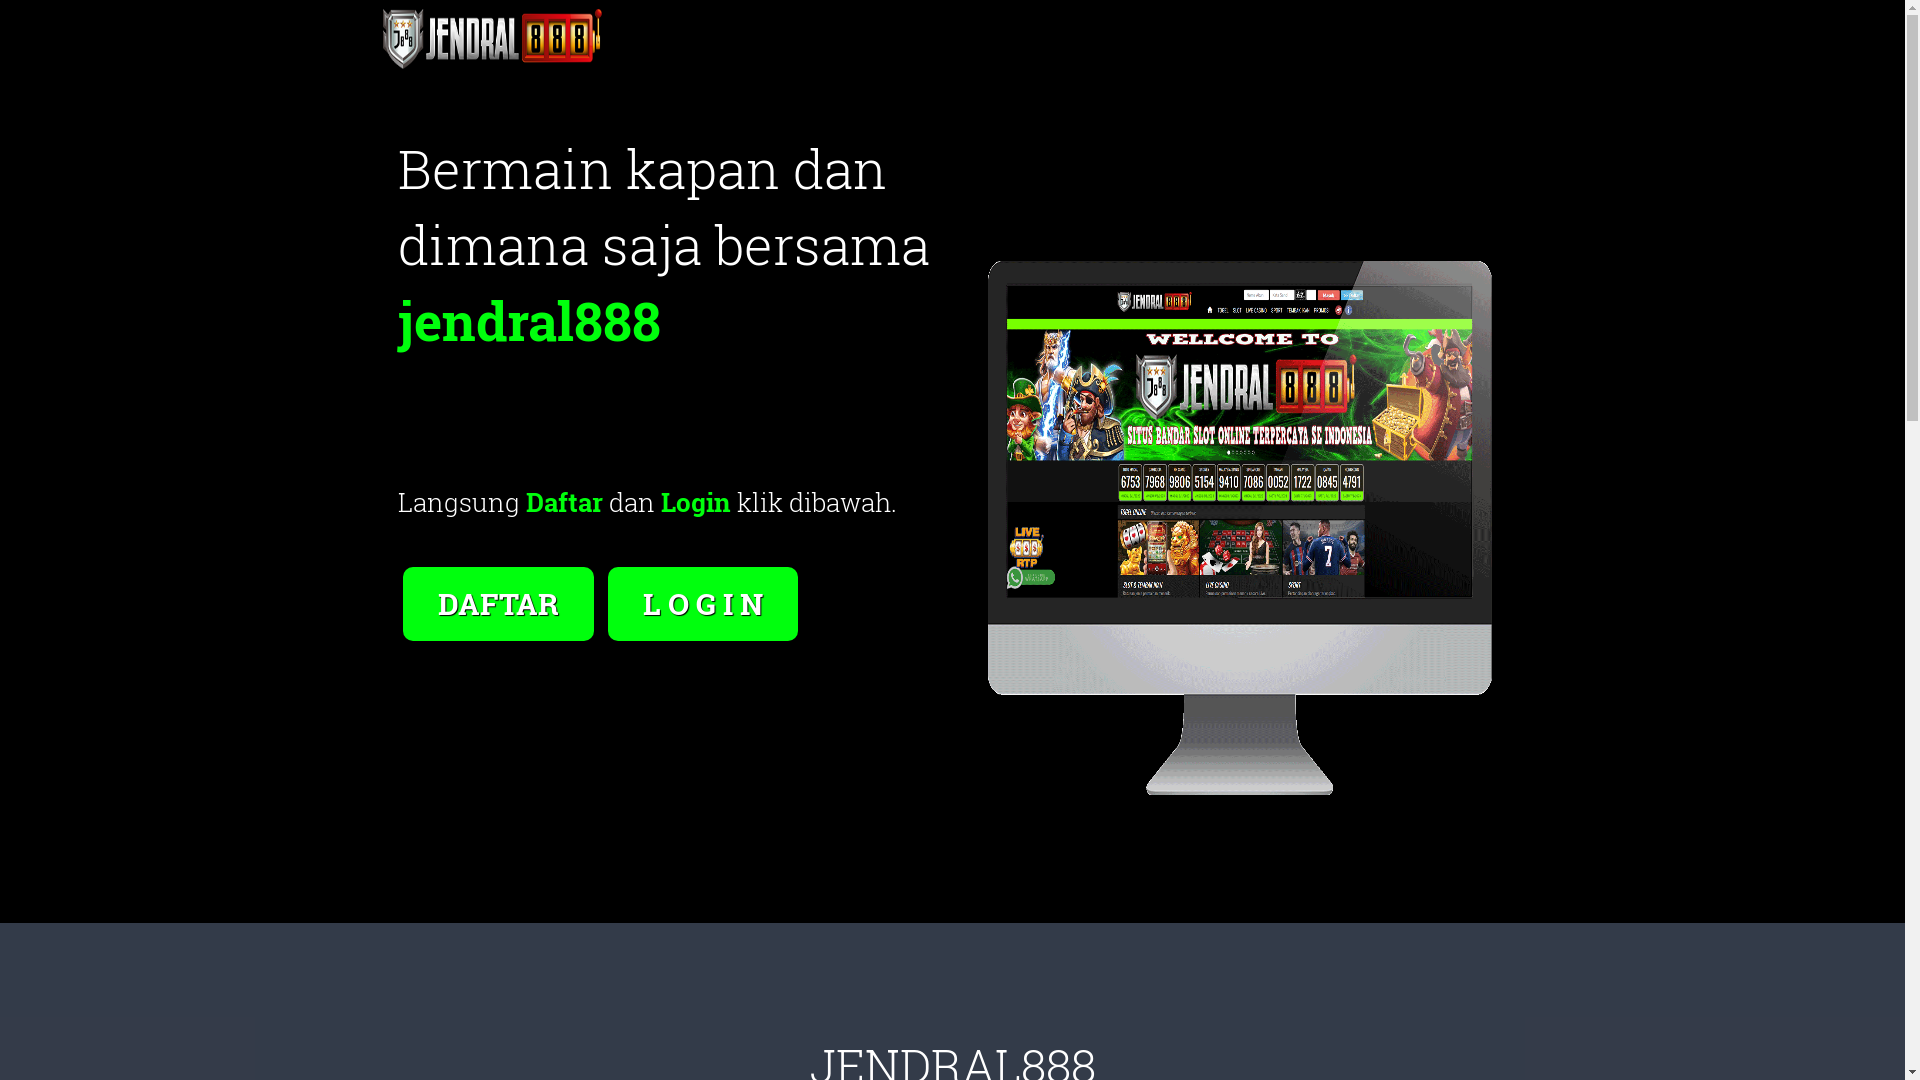  What do you see at coordinates (498, 604) in the screenshot?
I see `DAFTAR` at bounding box center [498, 604].